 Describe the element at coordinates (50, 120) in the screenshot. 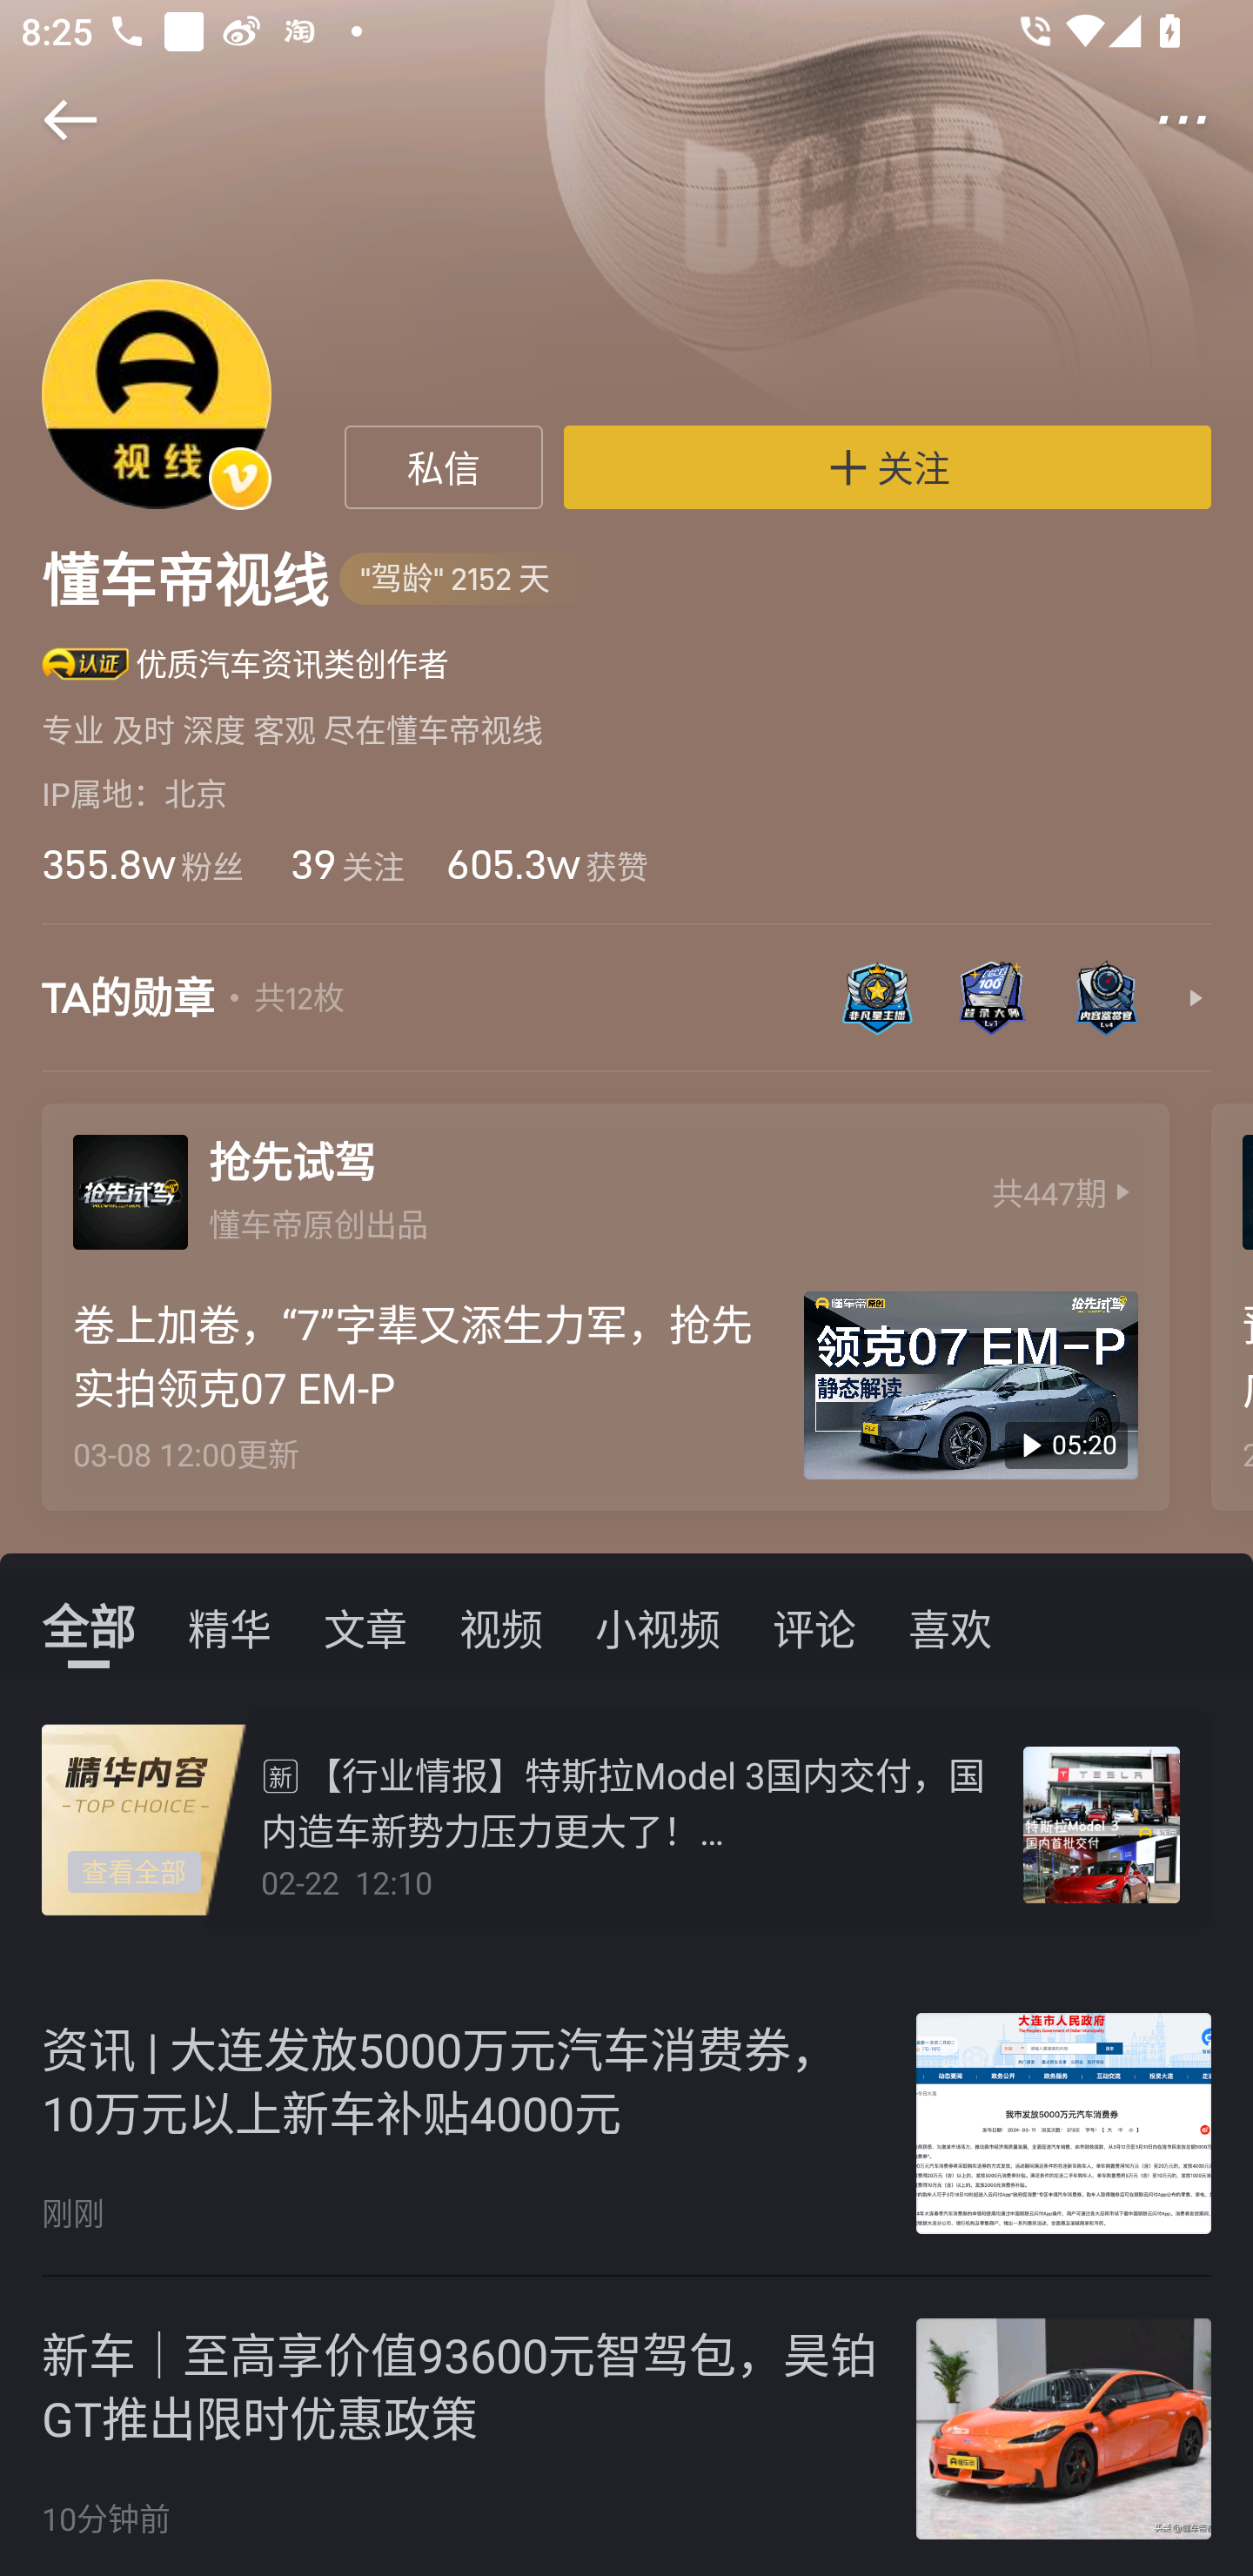

I see `` at that location.